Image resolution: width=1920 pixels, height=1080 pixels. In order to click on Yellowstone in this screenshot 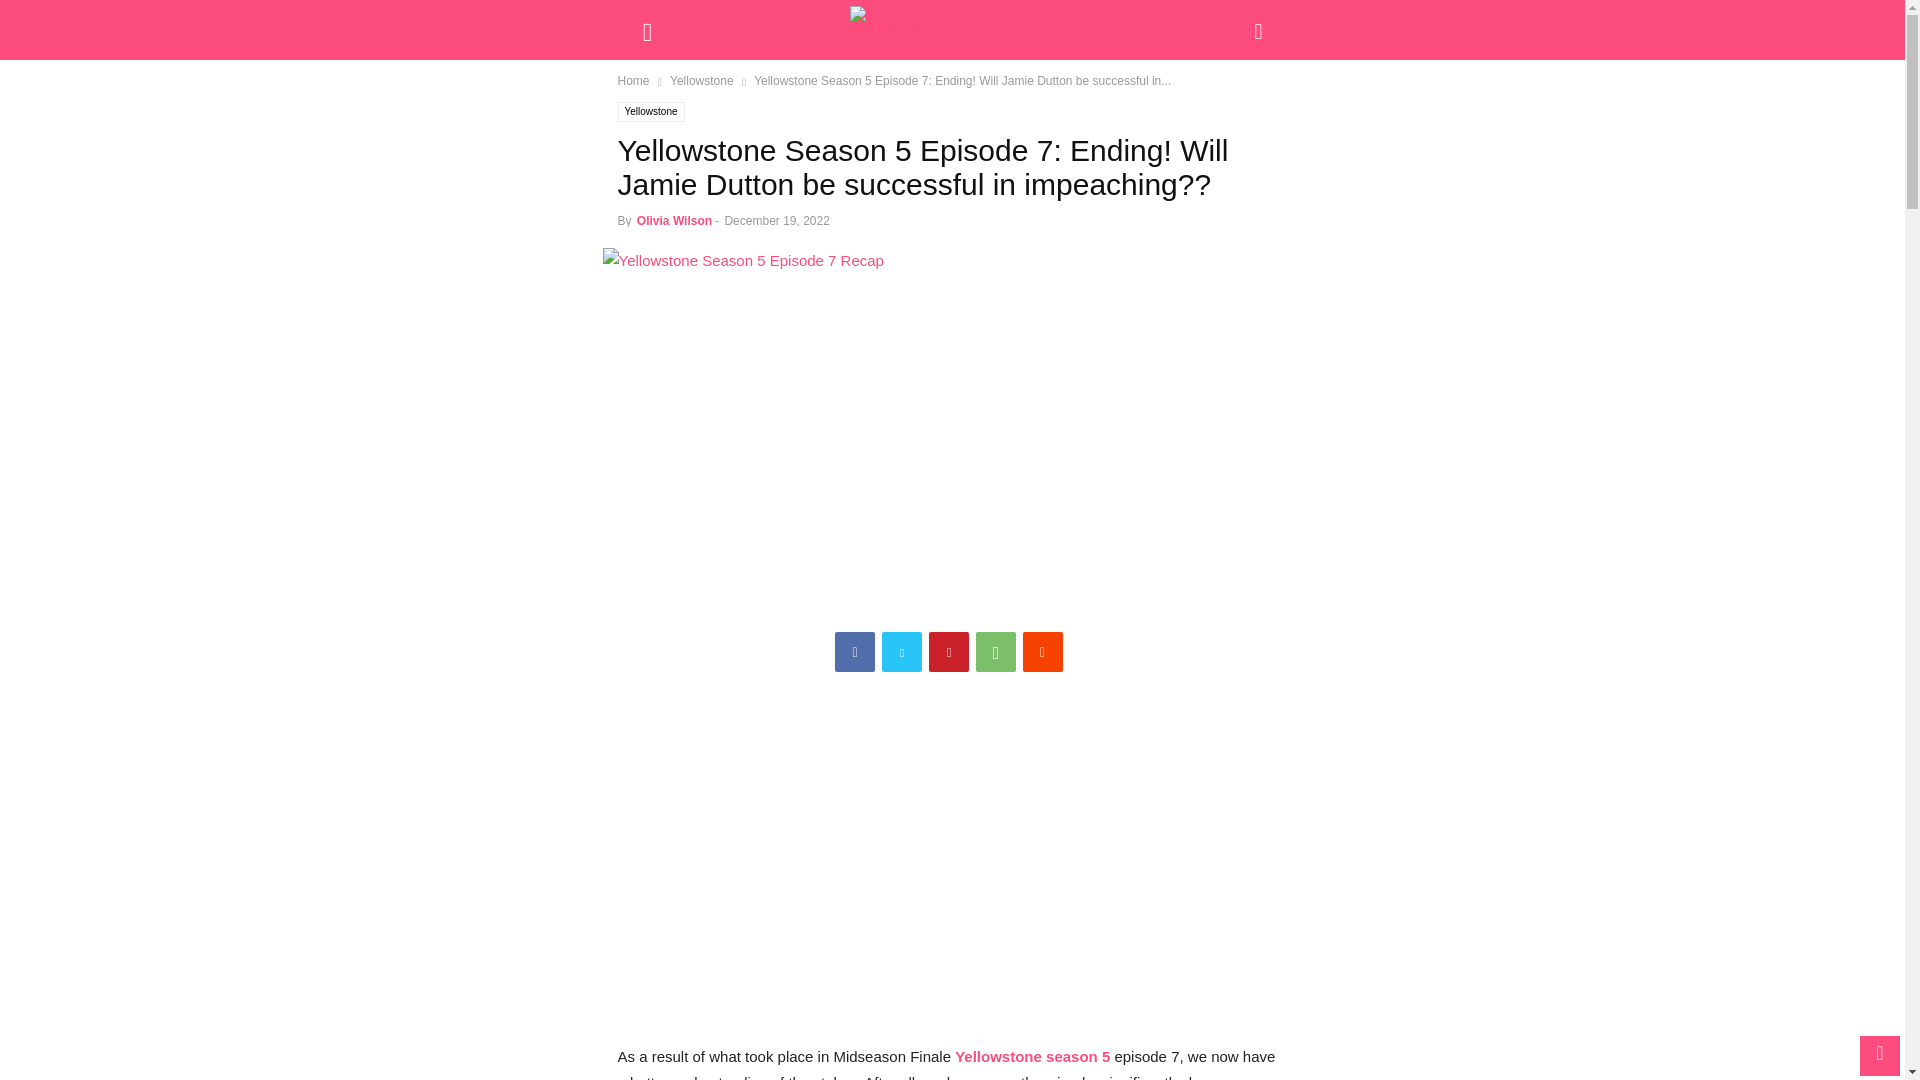, I will do `click(652, 112)`.